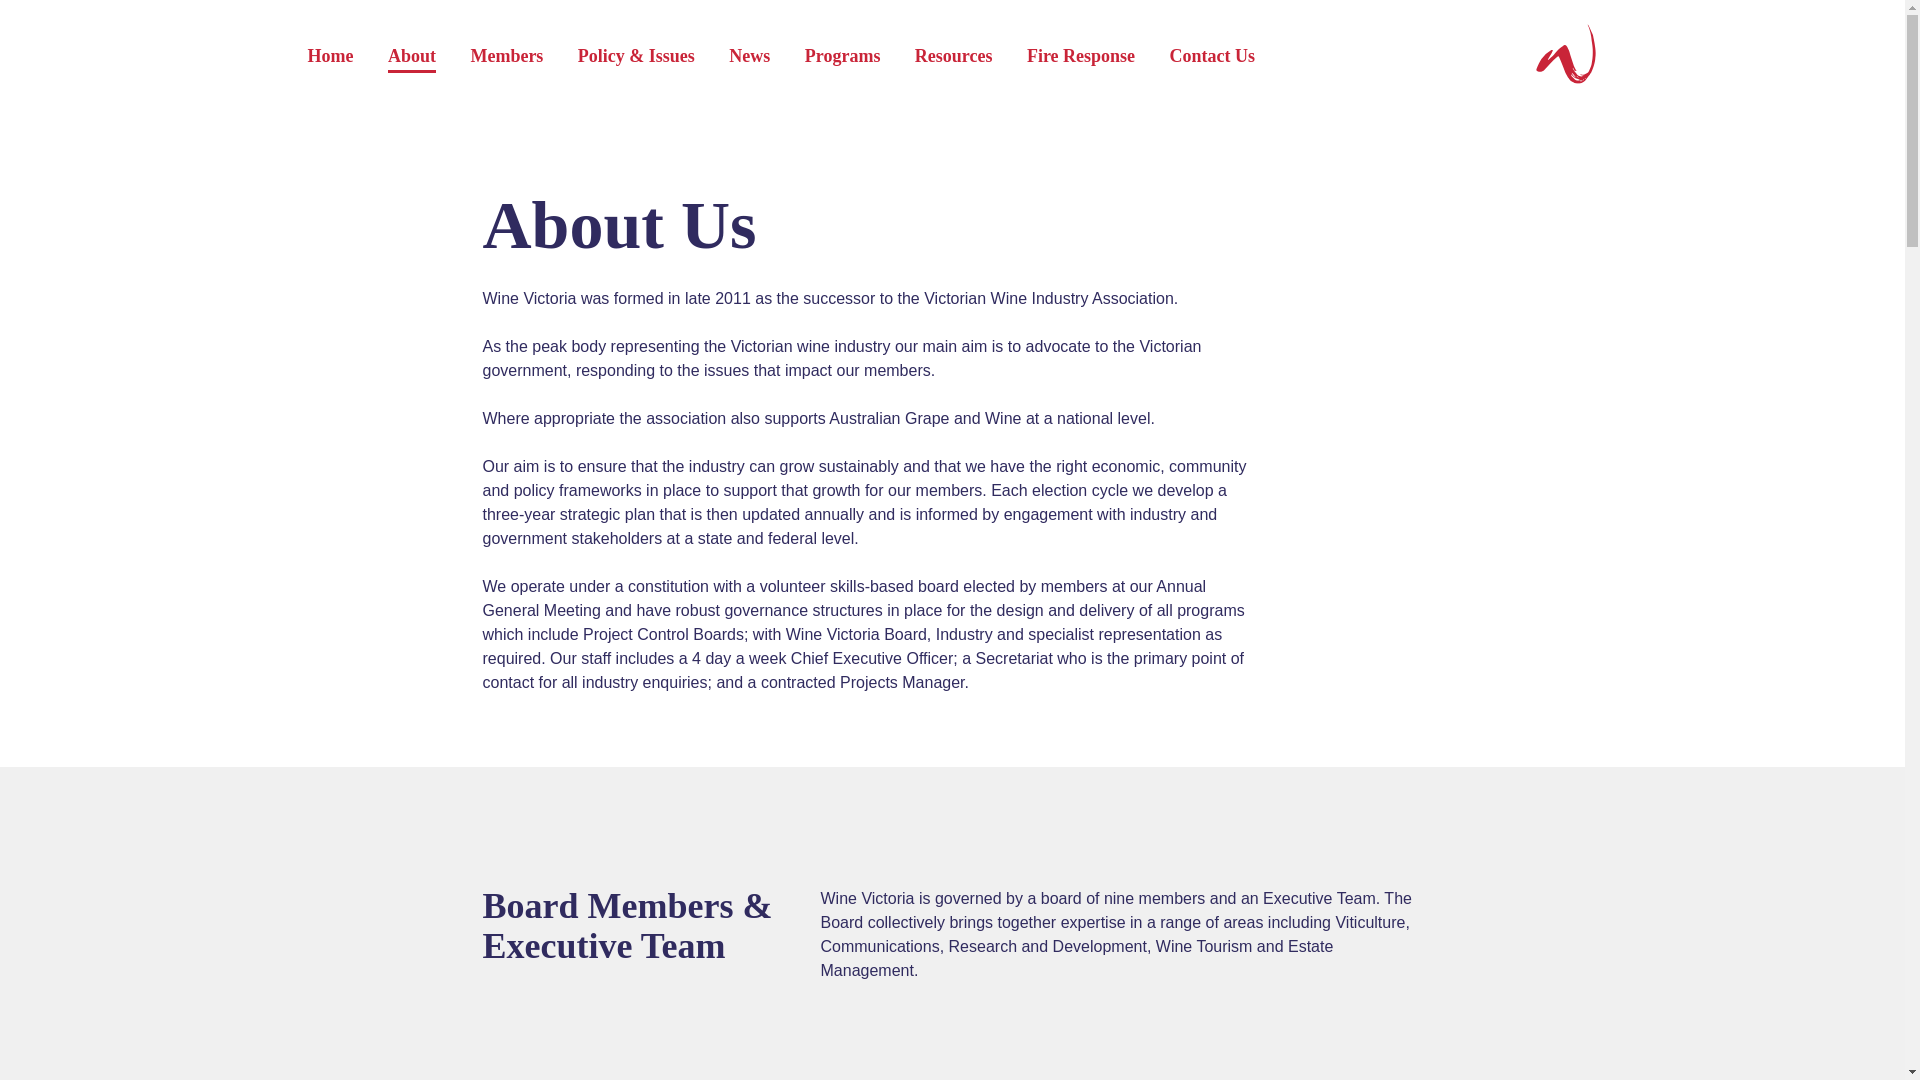 This screenshot has width=1920, height=1080. I want to click on Resources, so click(954, 58).